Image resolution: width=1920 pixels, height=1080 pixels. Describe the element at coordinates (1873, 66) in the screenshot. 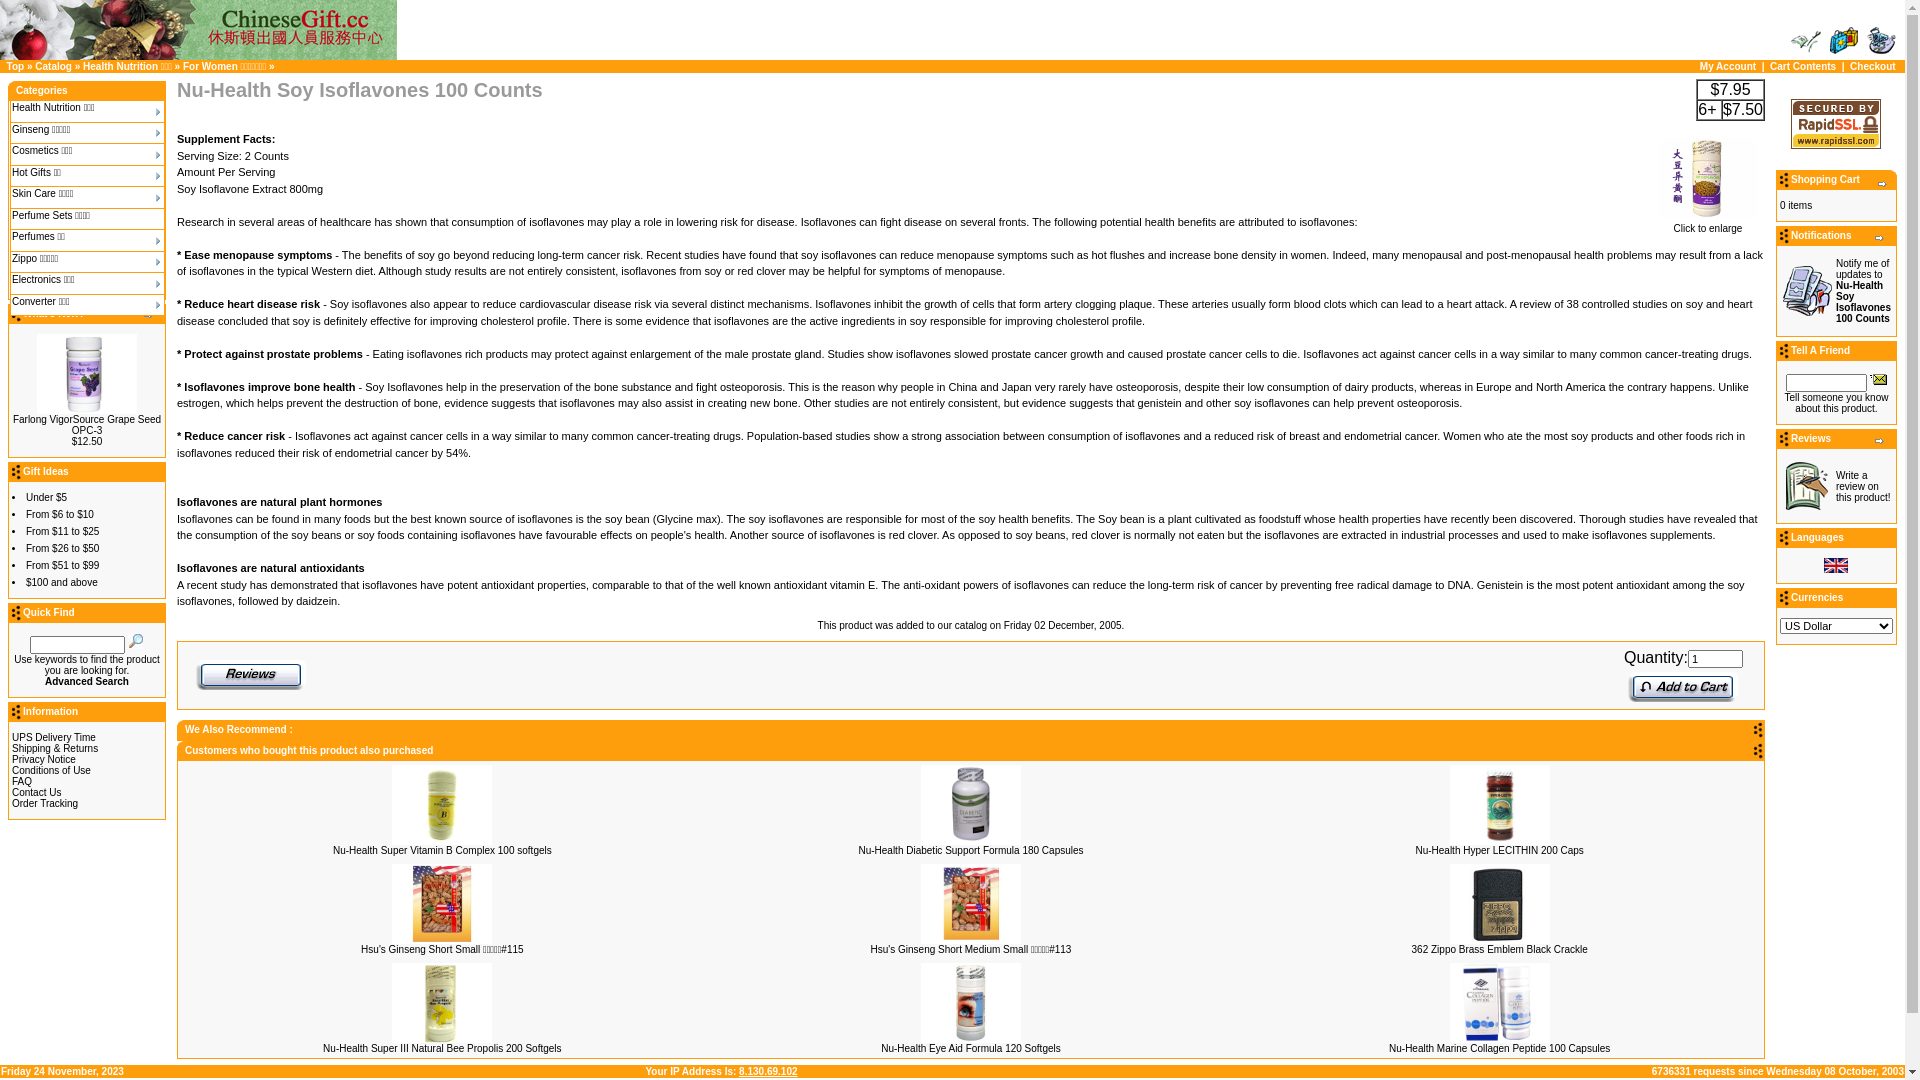

I see `Checkout` at that location.